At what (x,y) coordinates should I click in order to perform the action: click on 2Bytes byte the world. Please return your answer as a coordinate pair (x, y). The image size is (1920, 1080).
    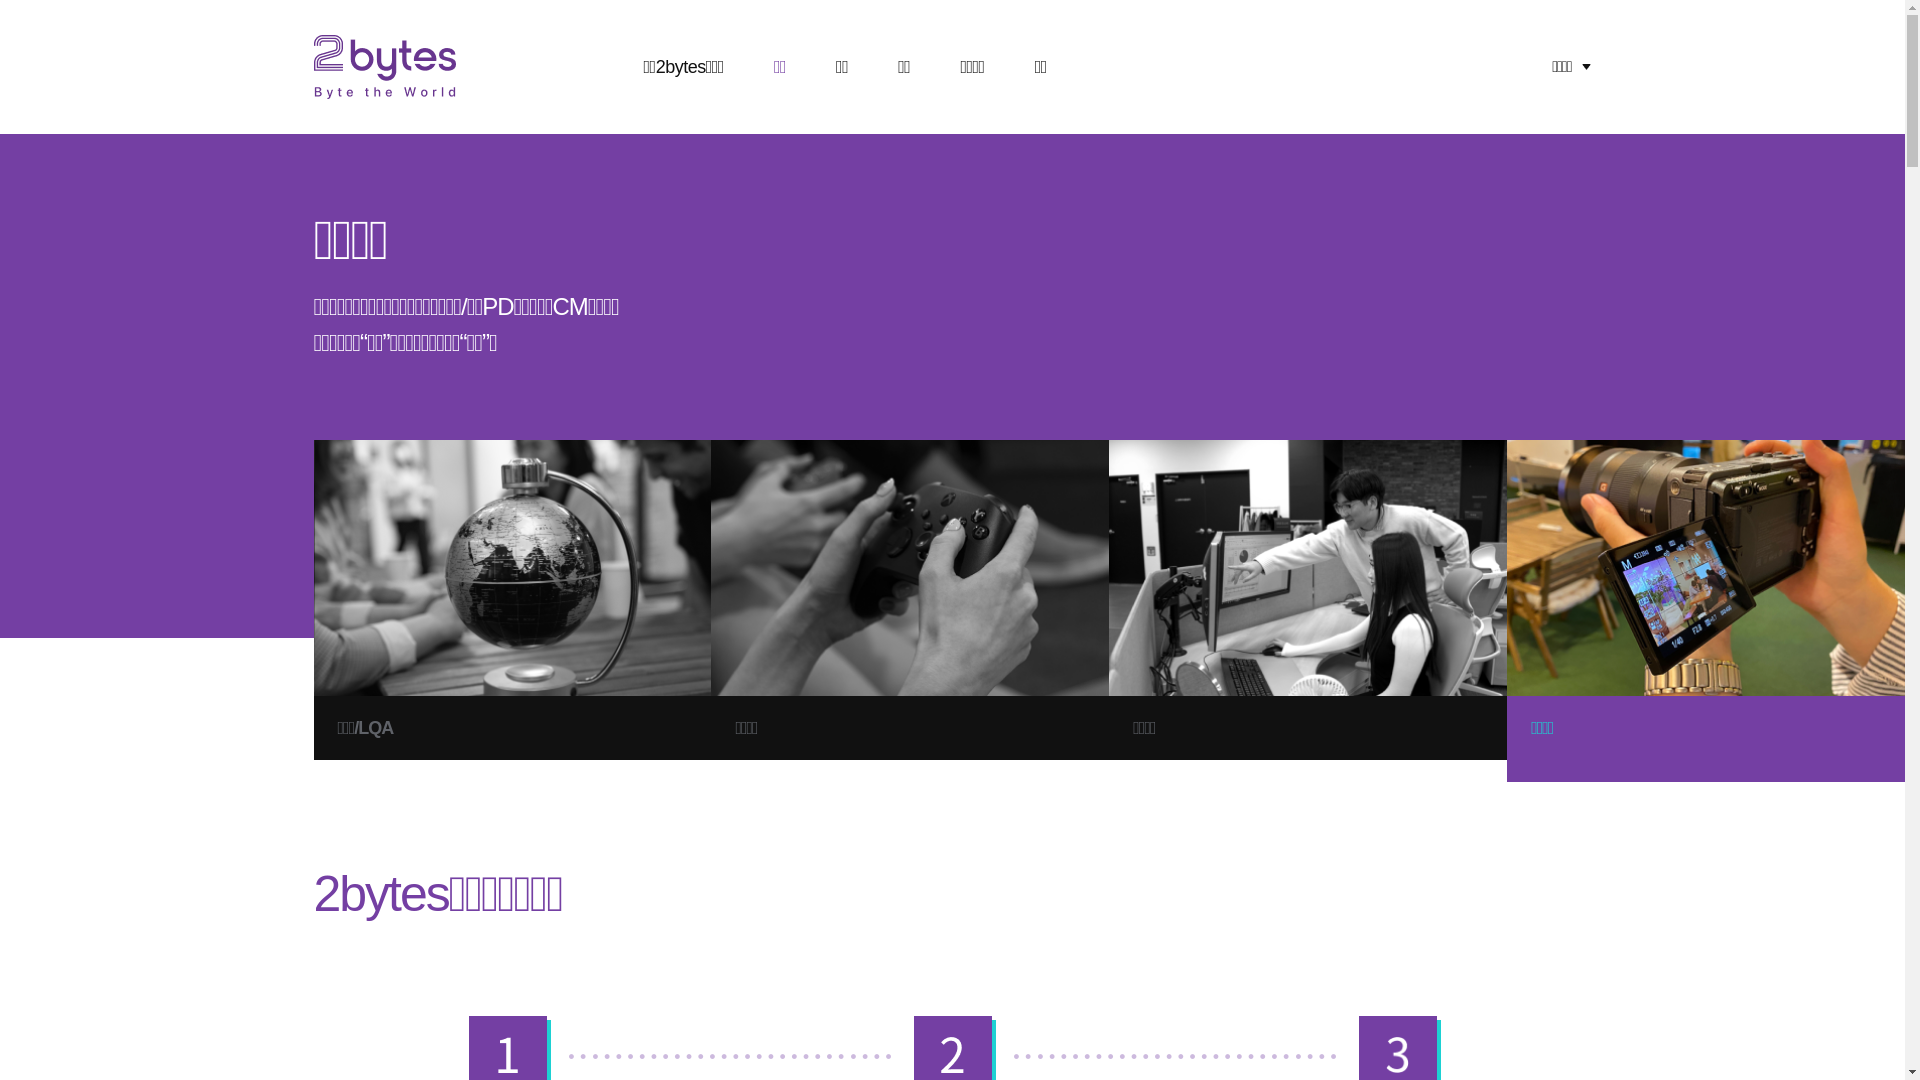
    Looking at the image, I should click on (385, 67).